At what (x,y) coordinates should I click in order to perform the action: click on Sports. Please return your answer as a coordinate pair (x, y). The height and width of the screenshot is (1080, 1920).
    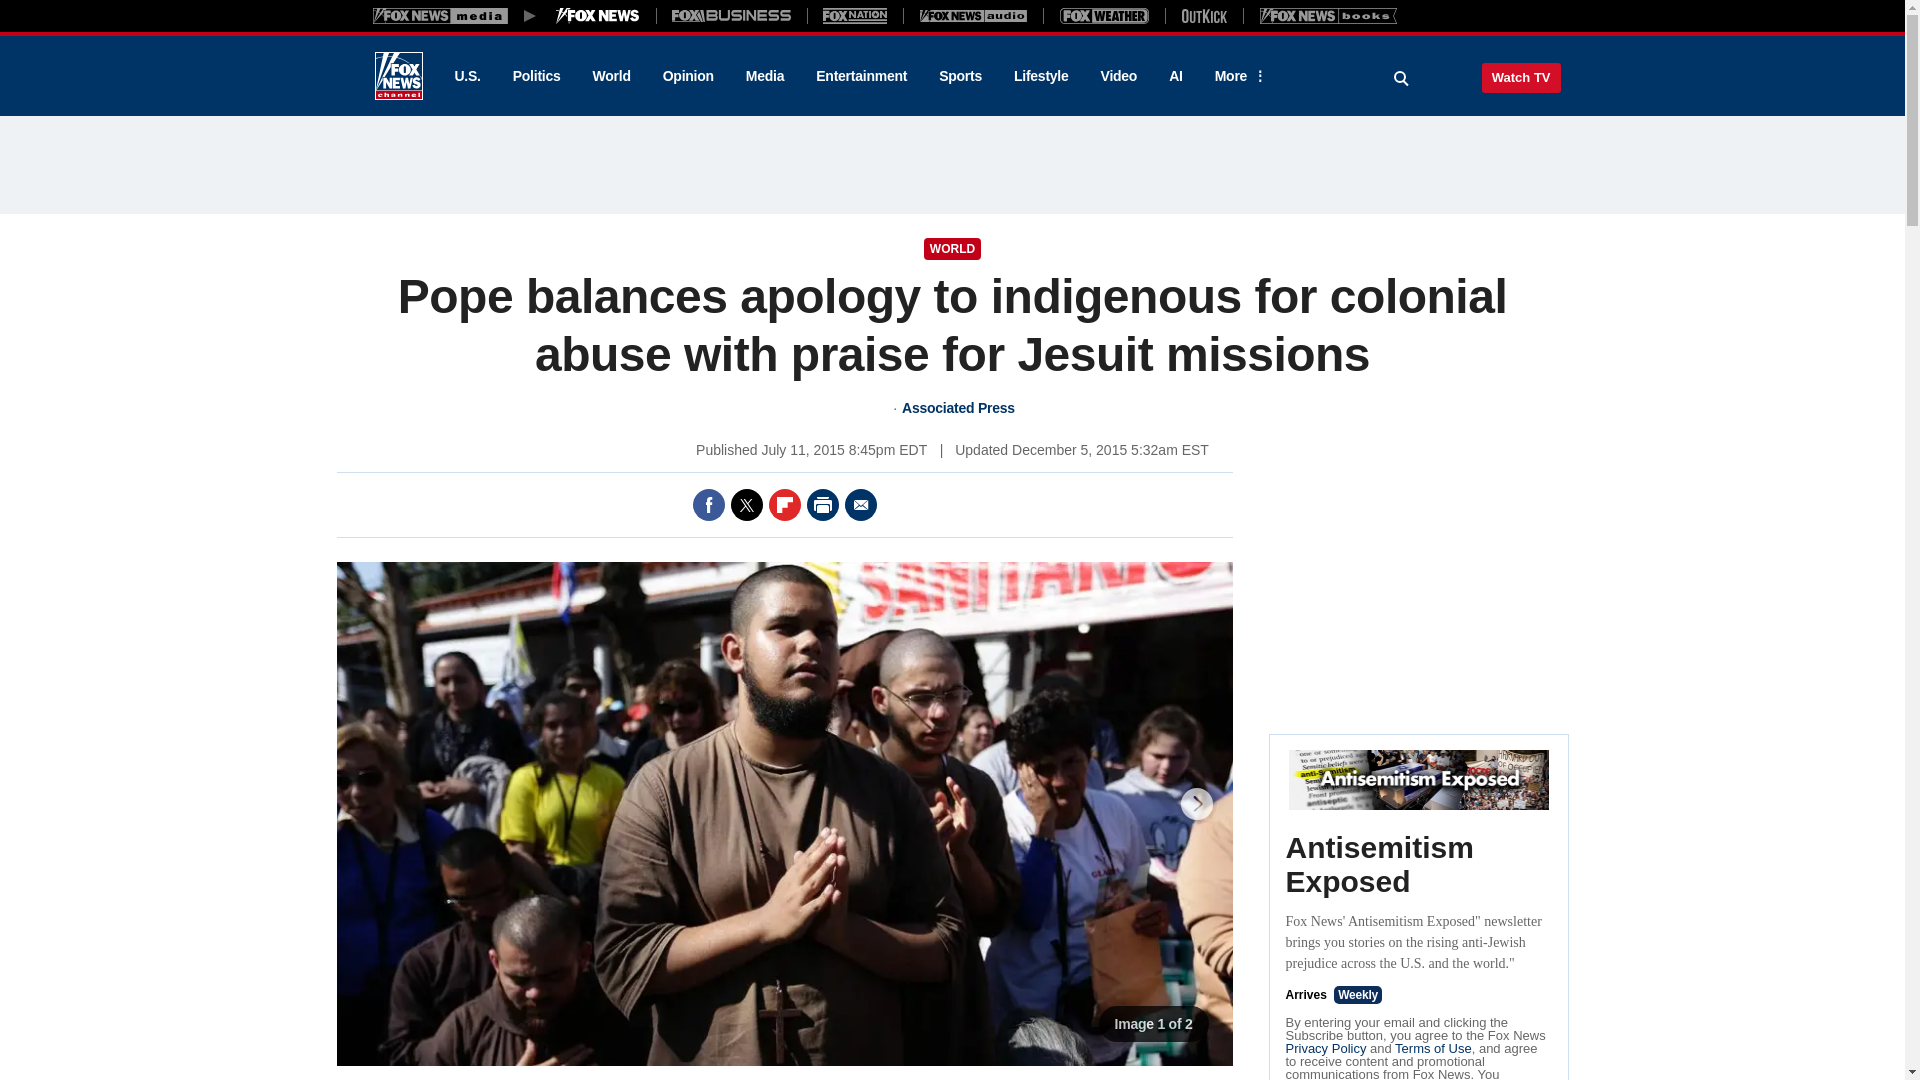
    Looking at the image, I should click on (960, 76).